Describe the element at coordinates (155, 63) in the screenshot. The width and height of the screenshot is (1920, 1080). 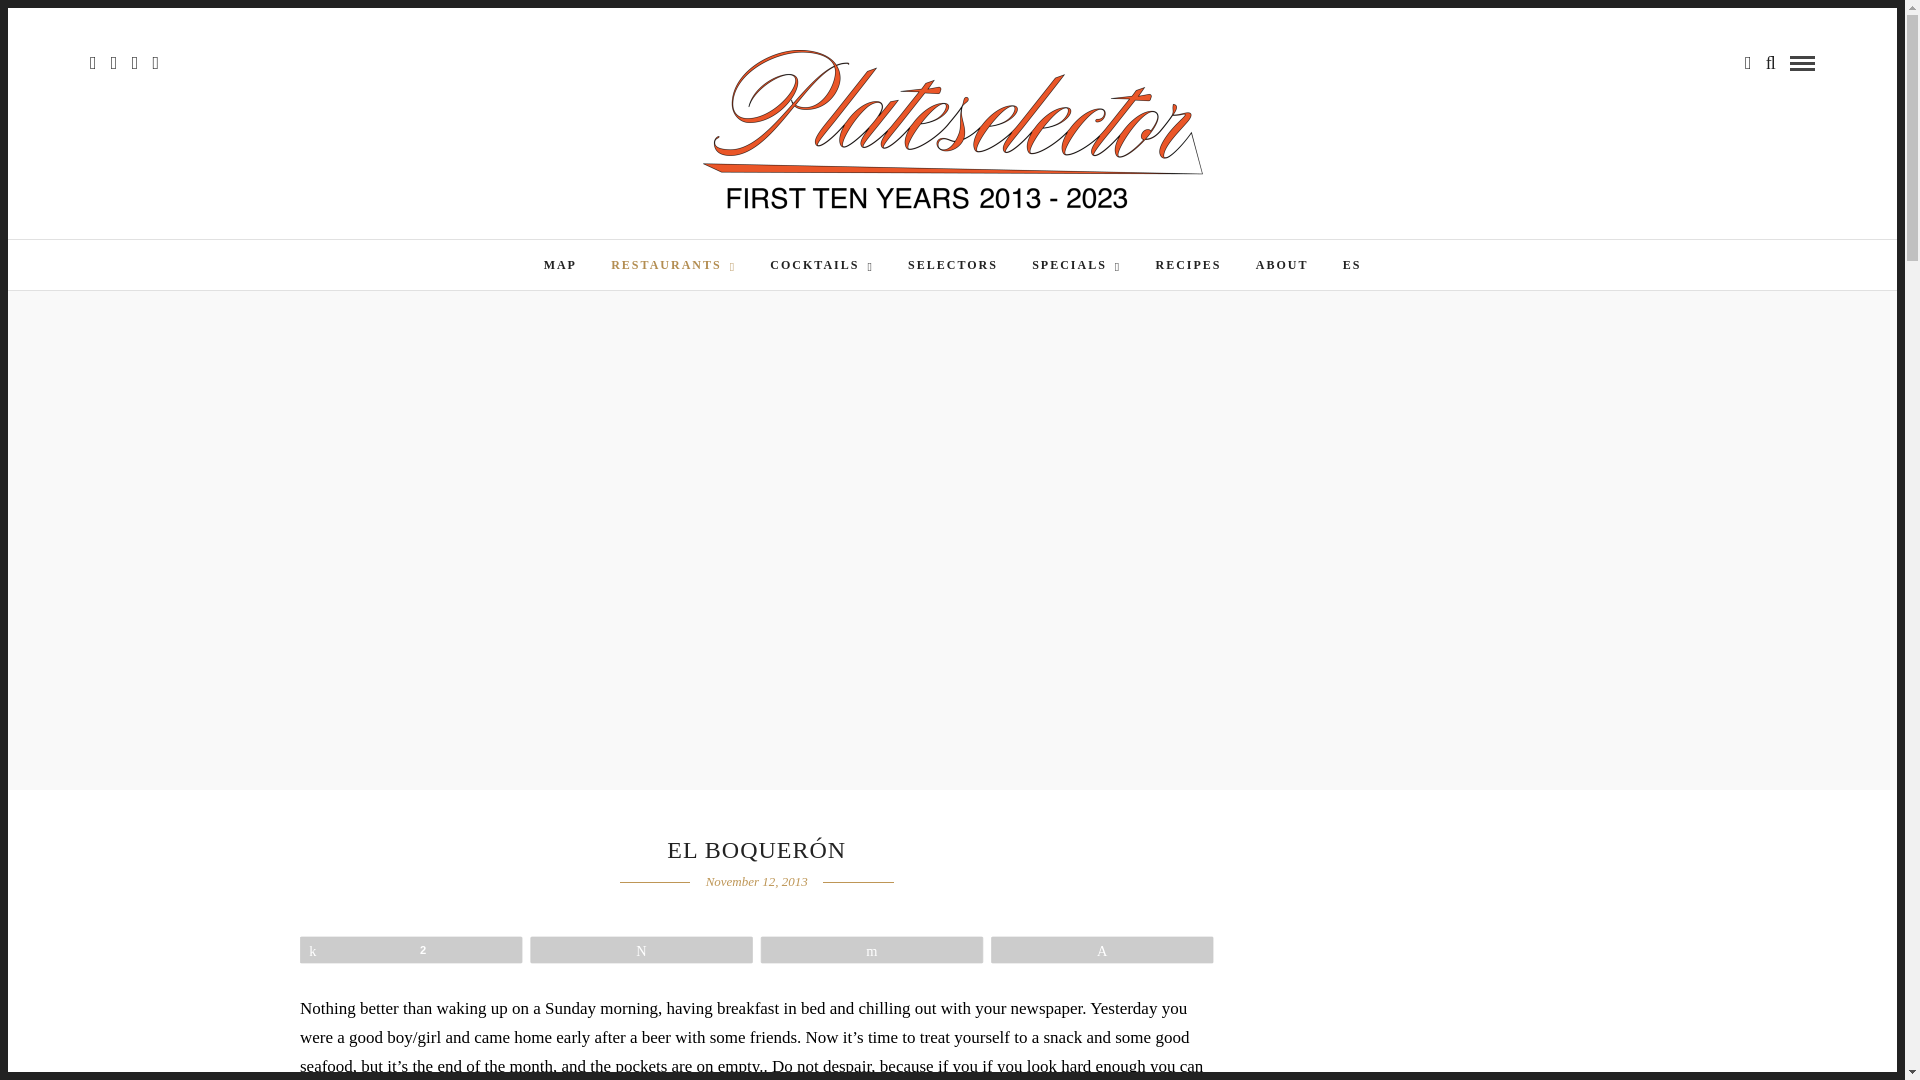
I see `Instagram` at that location.